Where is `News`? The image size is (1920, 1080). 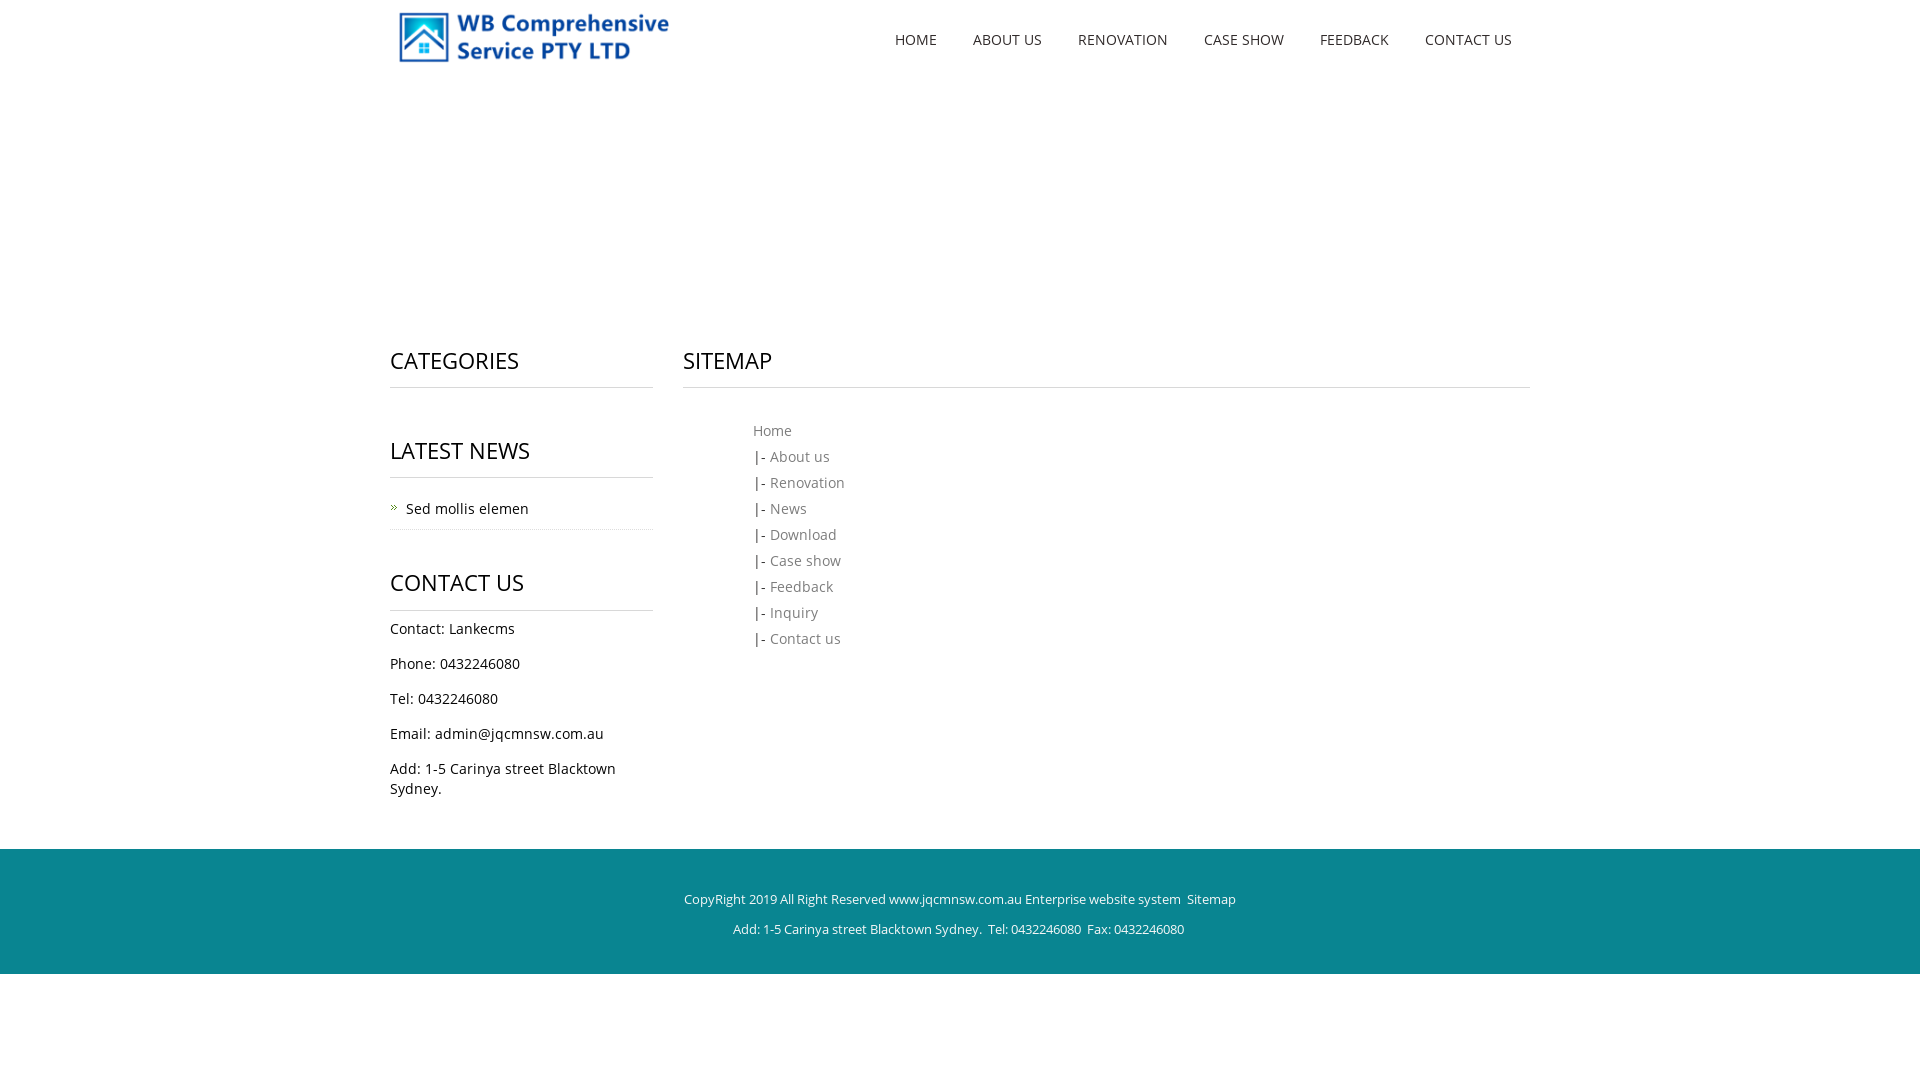 News is located at coordinates (788, 508).